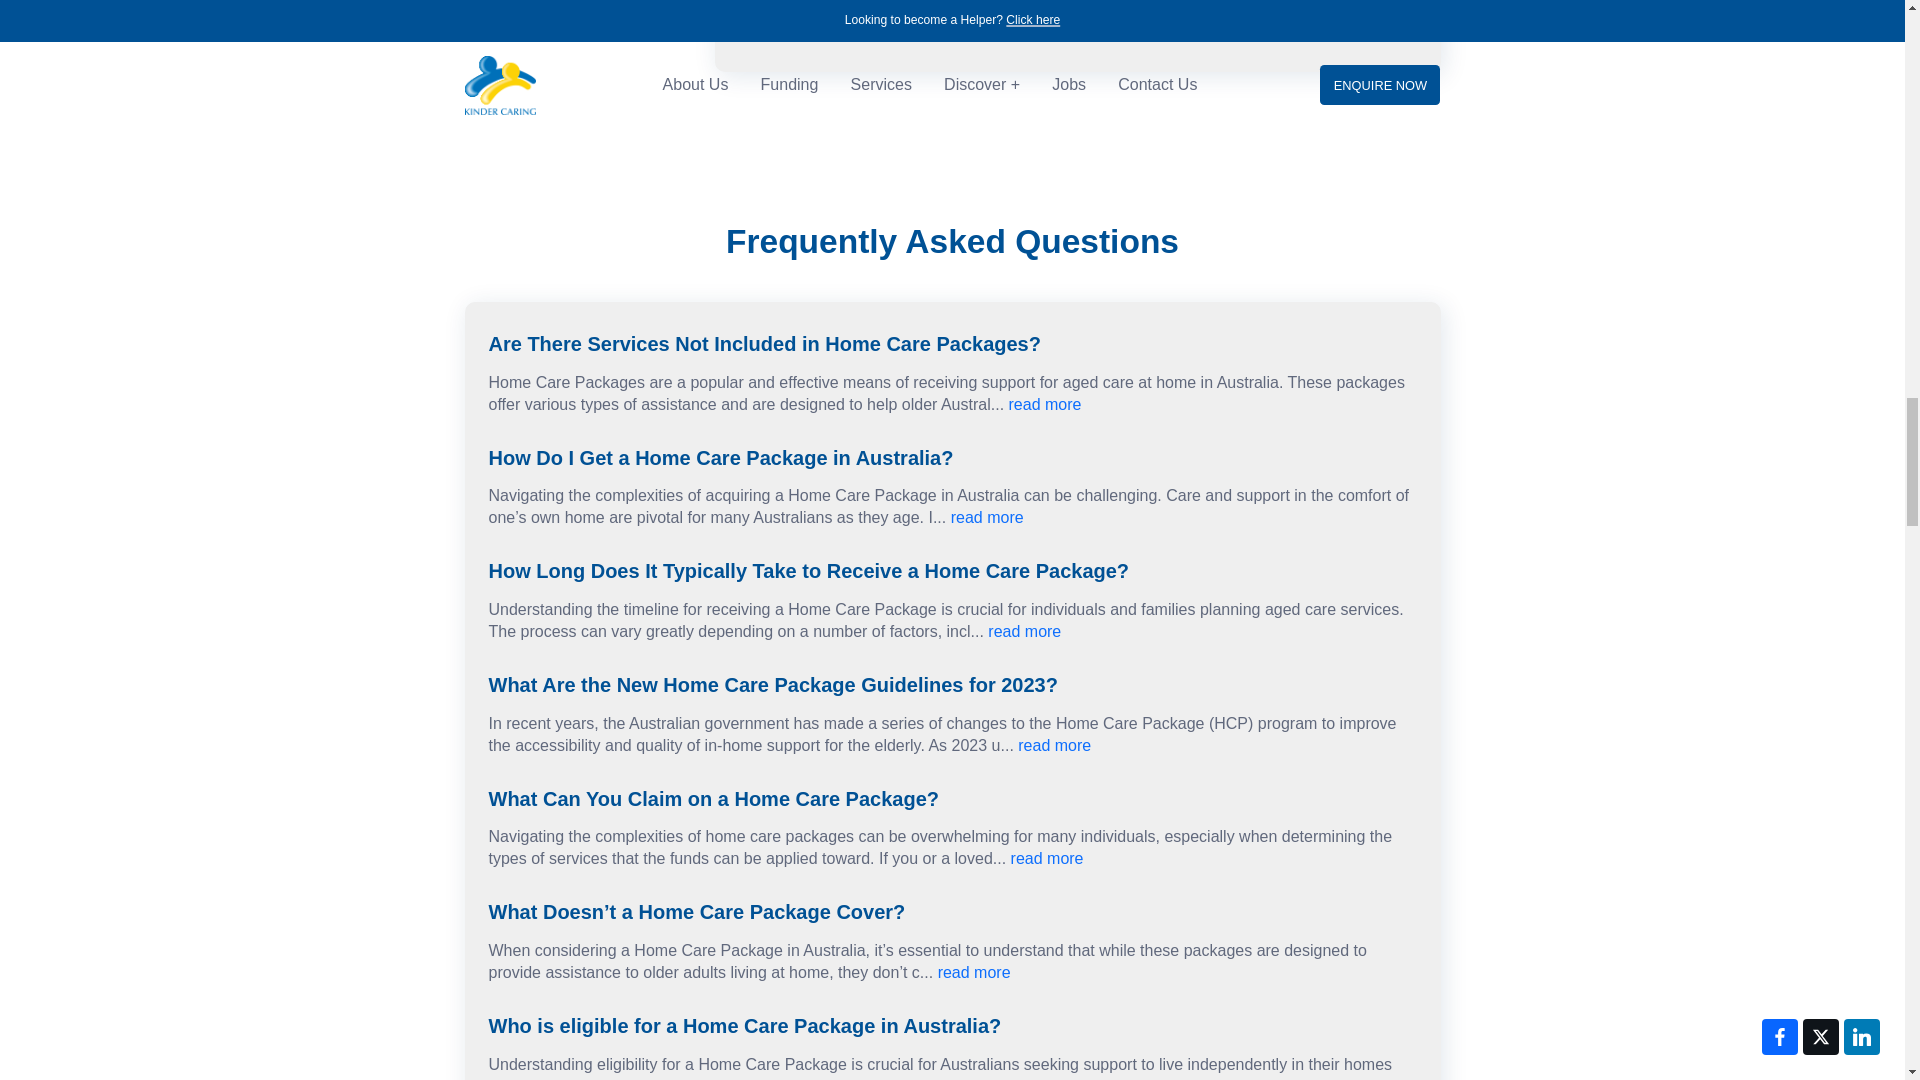 The image size is (1920, 1080). What do you see at coordinates (1054, 744) in the screenshot?
I see `read more` at bounding box center [1054, 744].